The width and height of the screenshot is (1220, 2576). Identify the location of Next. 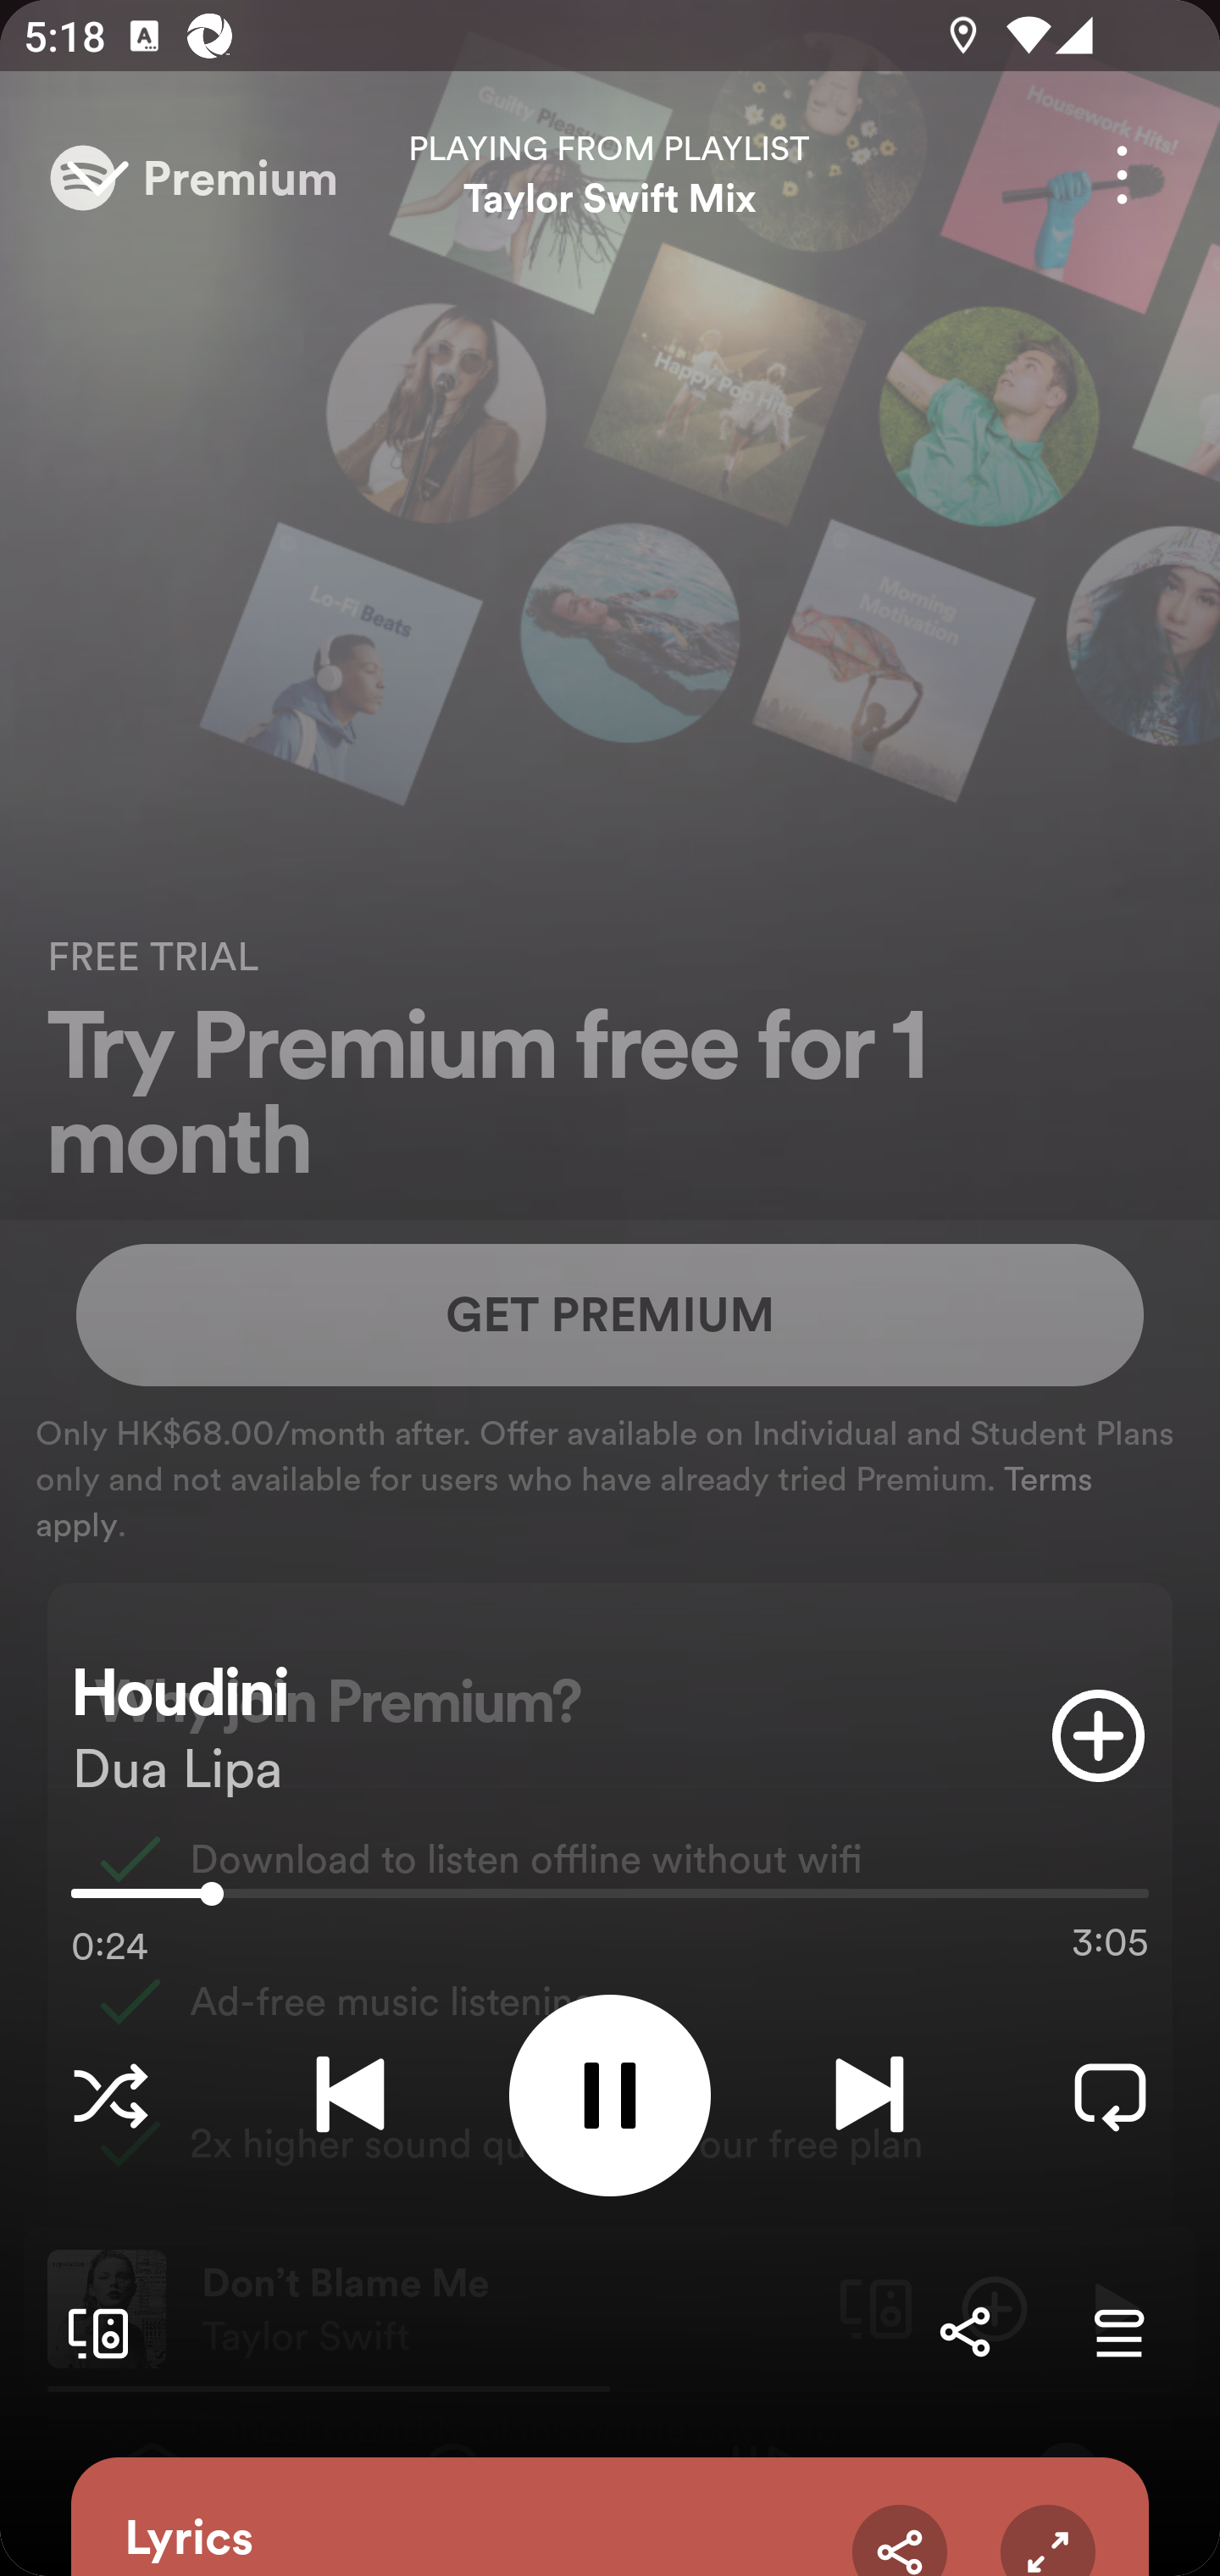
(869, 2095).